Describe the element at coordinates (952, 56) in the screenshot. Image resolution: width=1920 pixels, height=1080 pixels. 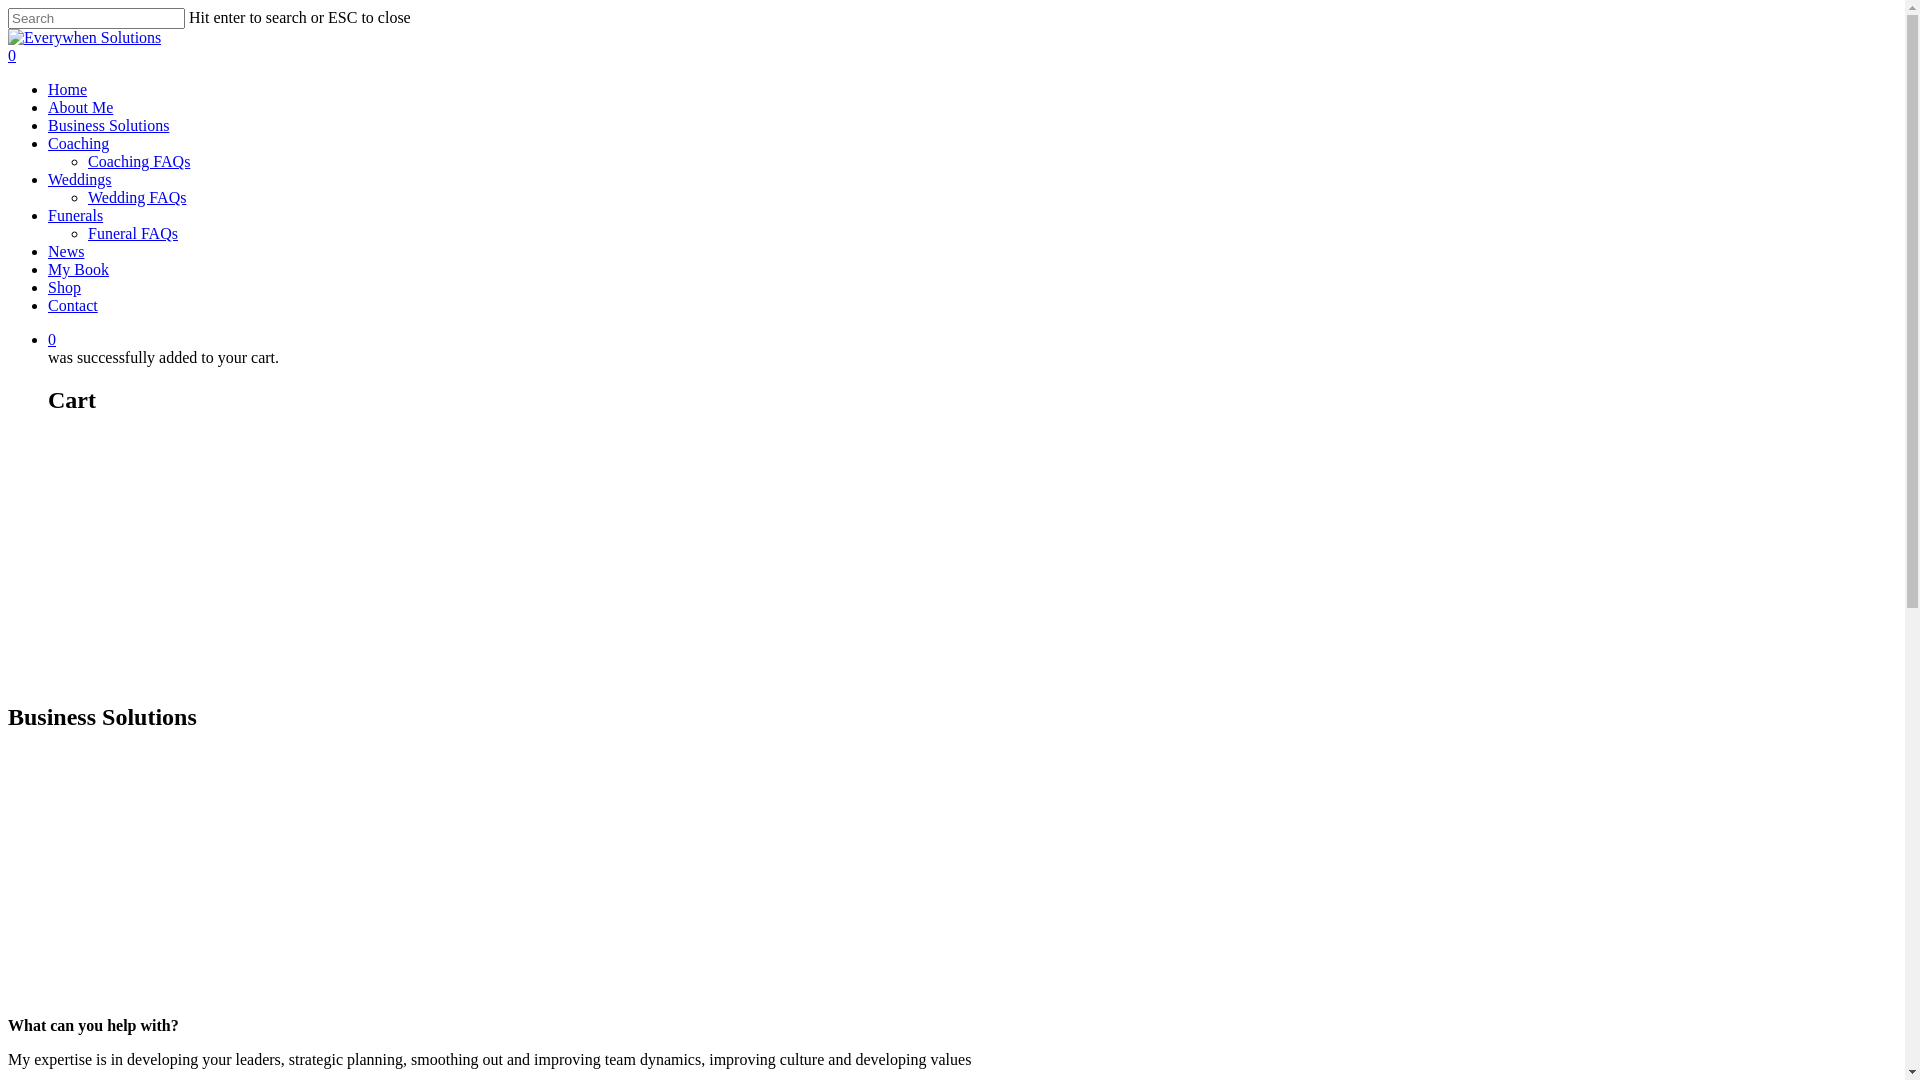
I see `0` at that location.